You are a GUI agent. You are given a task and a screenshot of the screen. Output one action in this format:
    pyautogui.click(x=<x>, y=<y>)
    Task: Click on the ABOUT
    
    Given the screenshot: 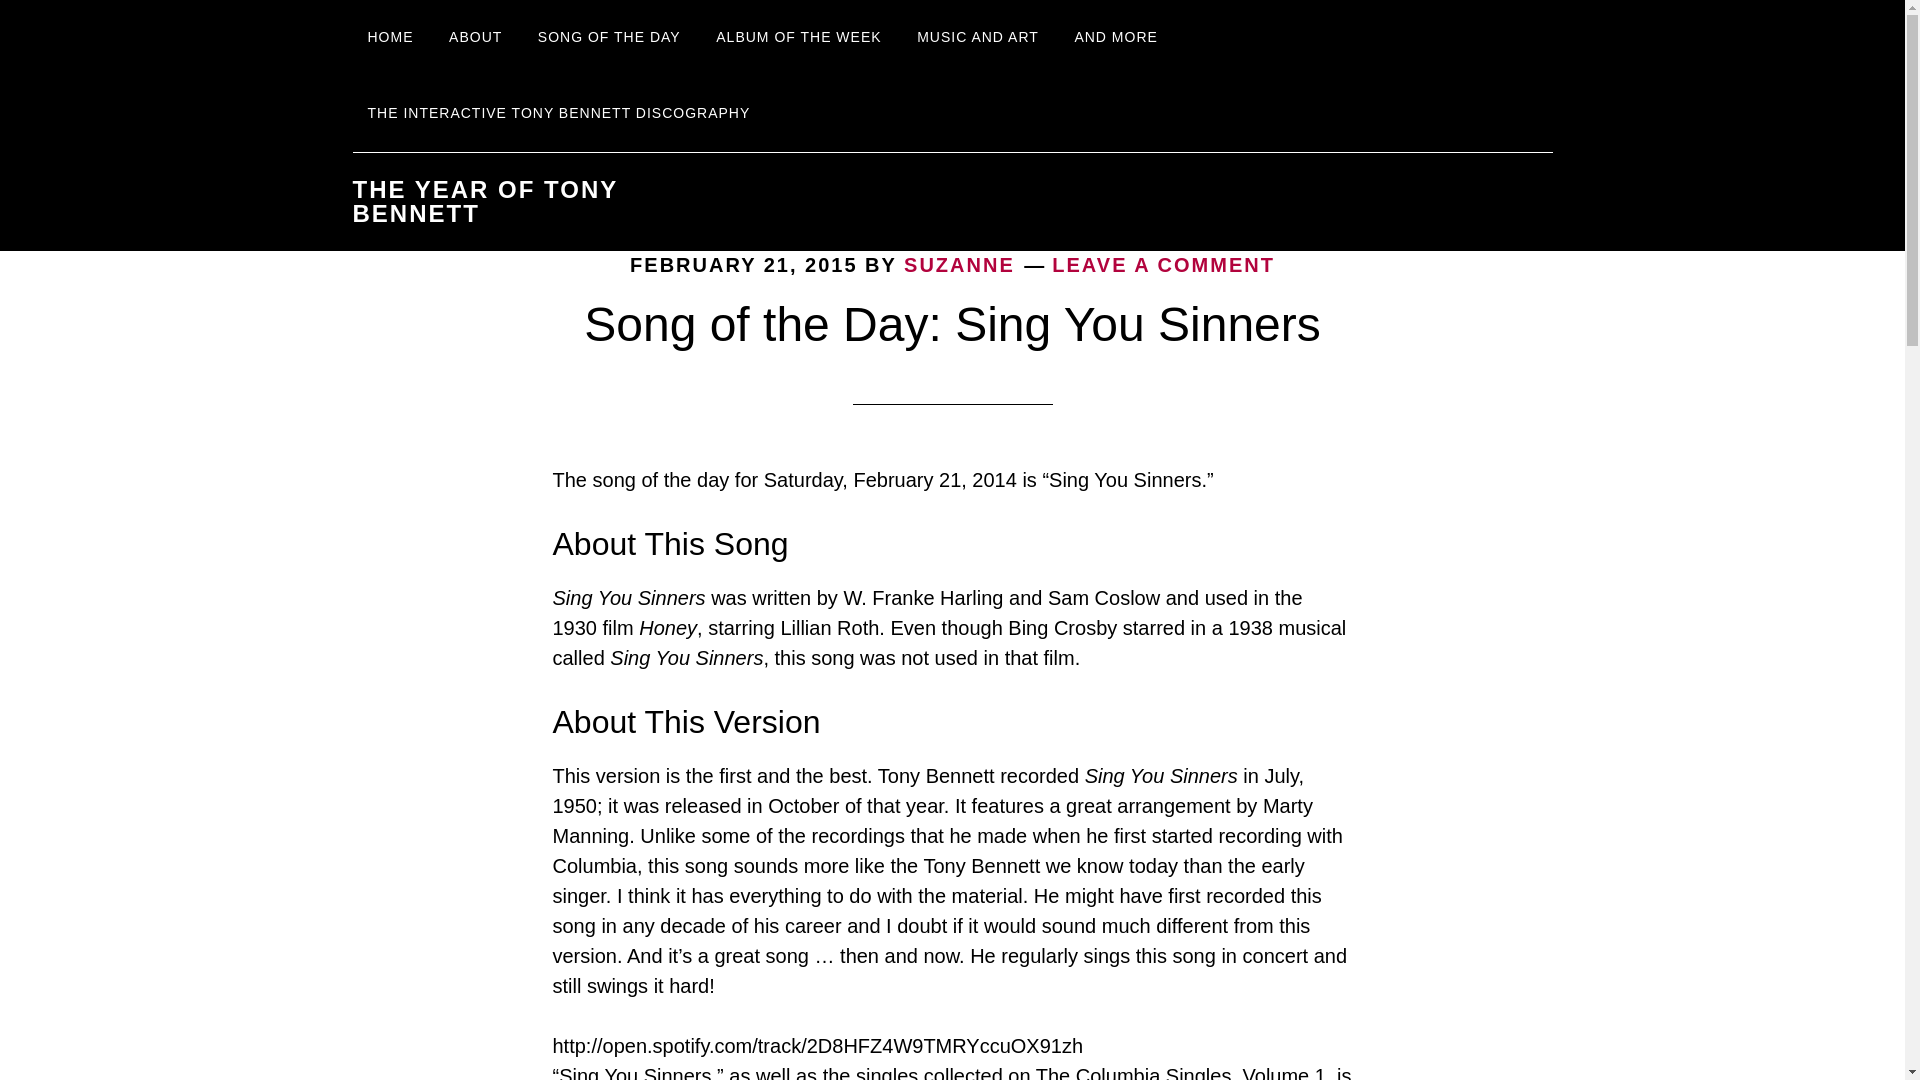 What is the action you would take?
    pyautogui.click(x=474, y=38)
    